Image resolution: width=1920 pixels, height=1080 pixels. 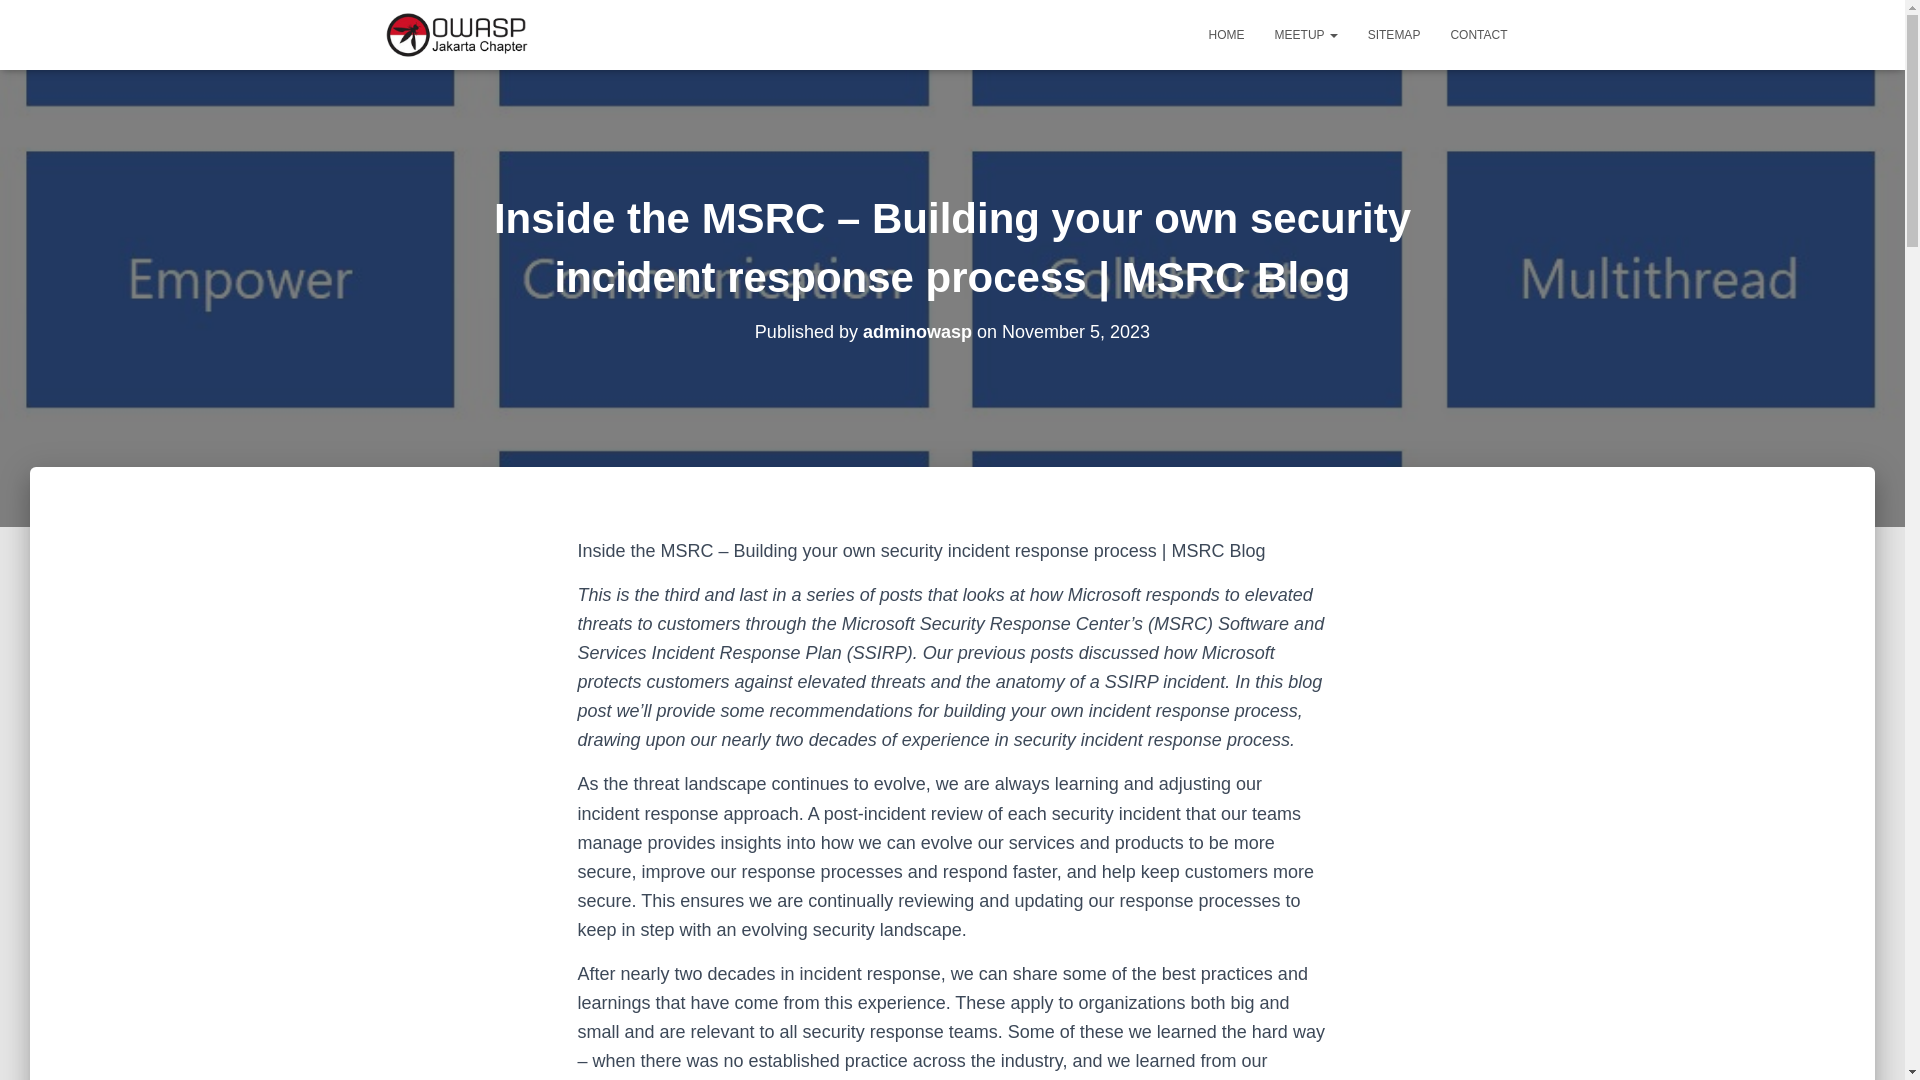 What do you see at coordinates (456, 34) in the screenshot?
I see `OWASP Jakarta` at bounding box center [456, 34].